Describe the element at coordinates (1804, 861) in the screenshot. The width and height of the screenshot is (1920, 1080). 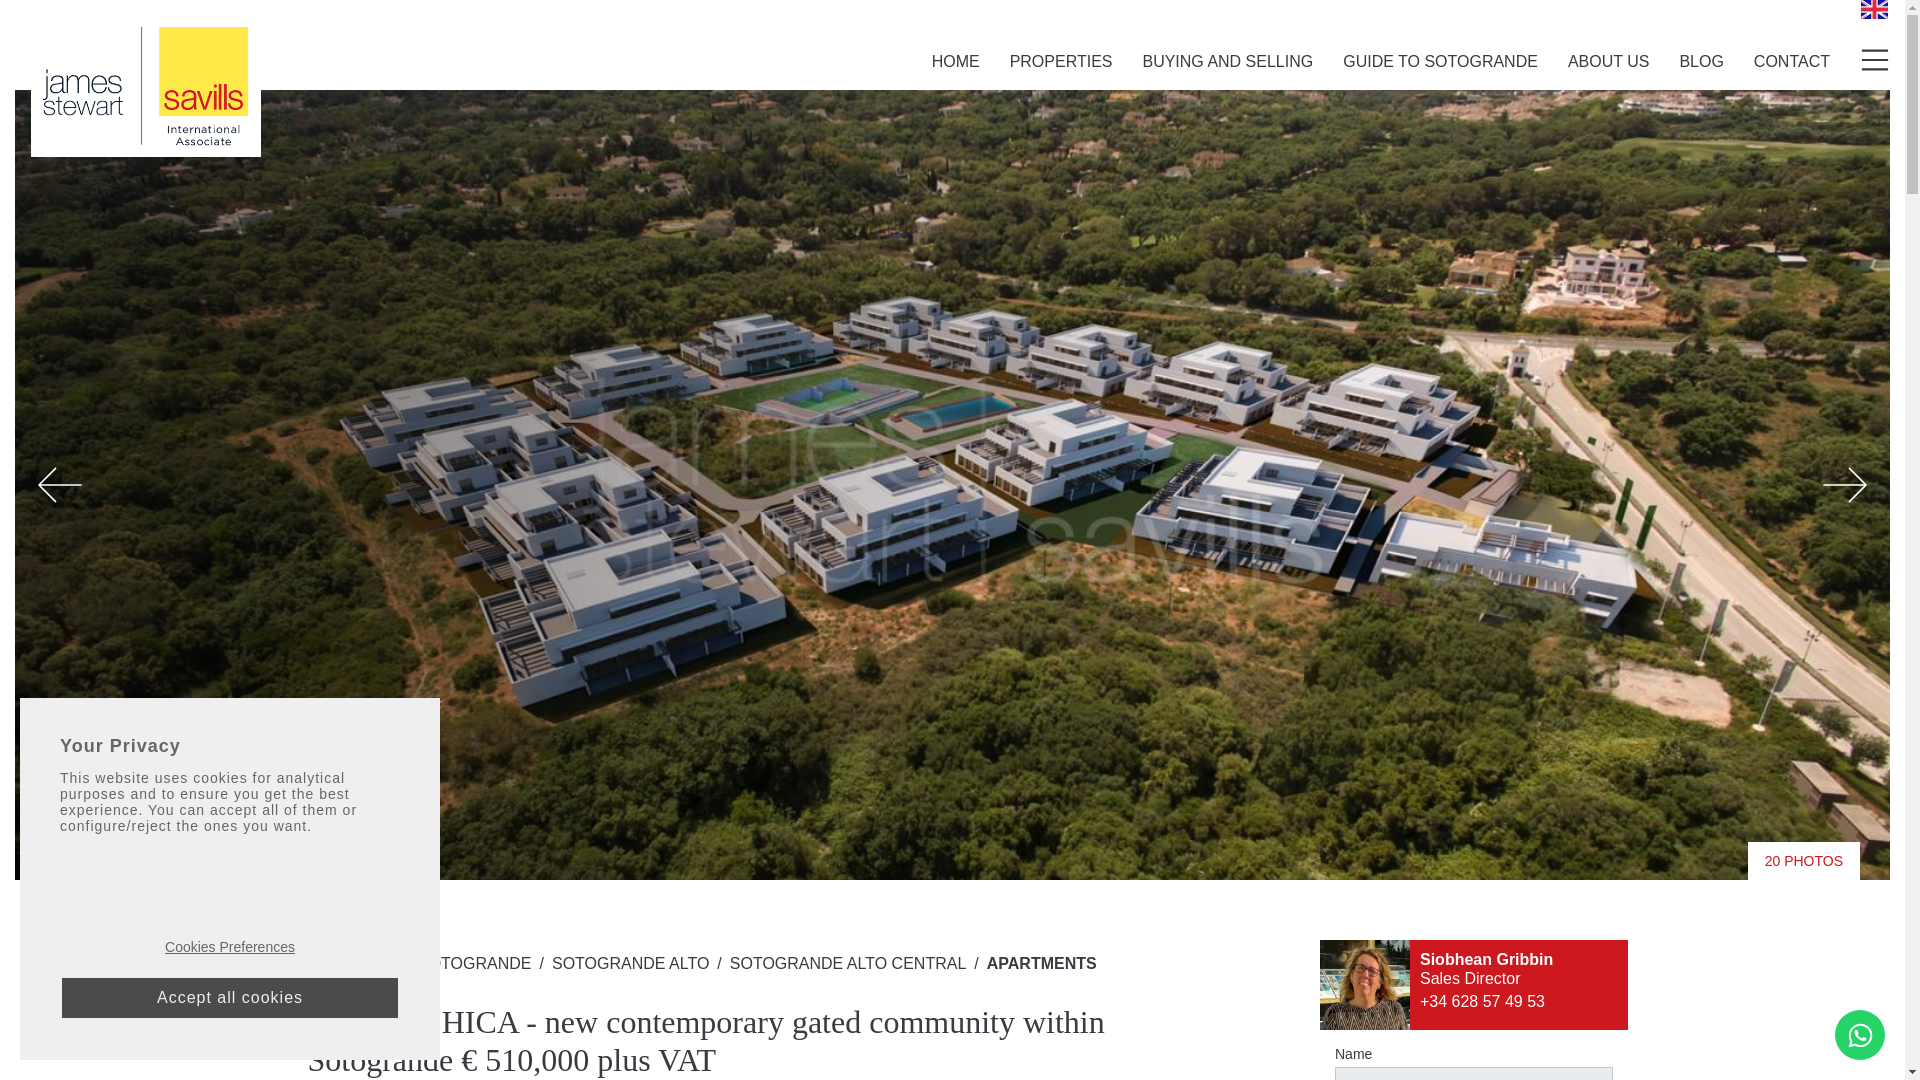
I see `photos` at that location.